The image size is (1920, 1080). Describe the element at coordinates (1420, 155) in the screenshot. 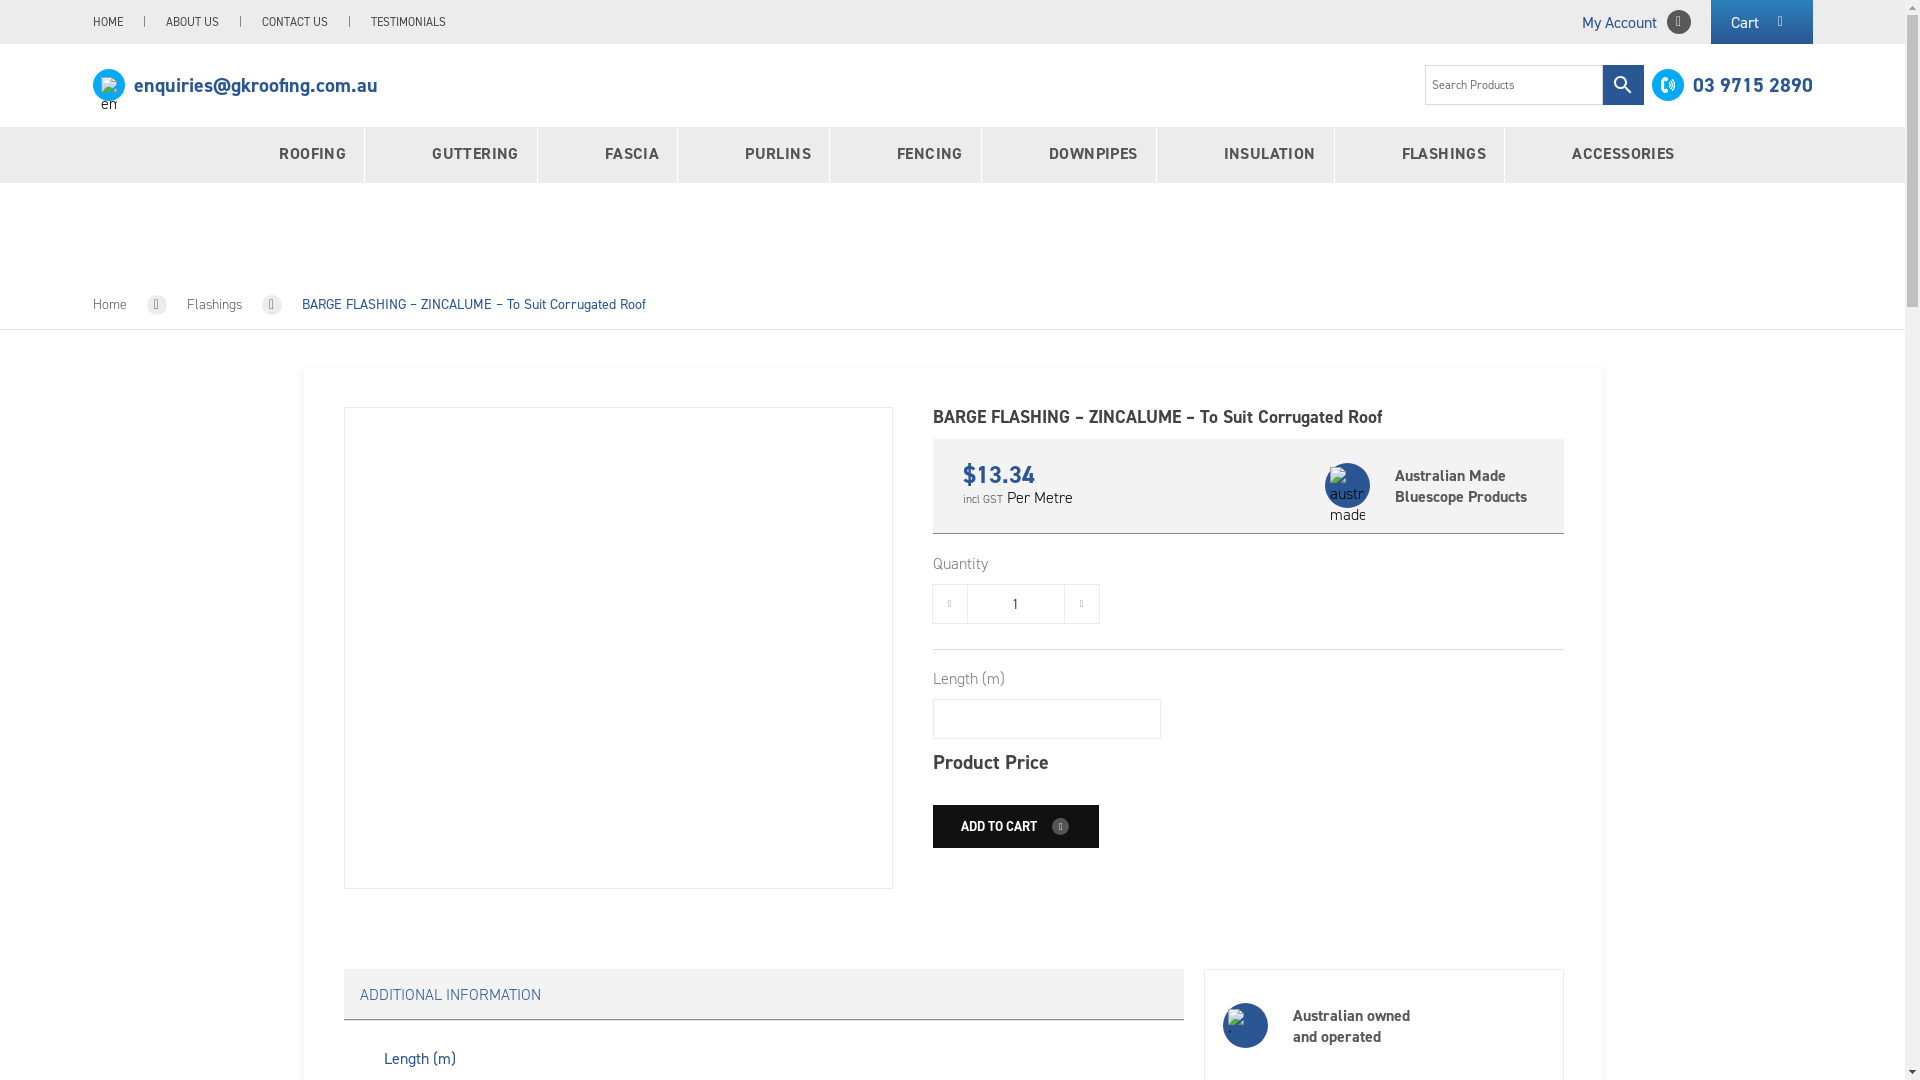

I see `FLASHINGS` at that location.